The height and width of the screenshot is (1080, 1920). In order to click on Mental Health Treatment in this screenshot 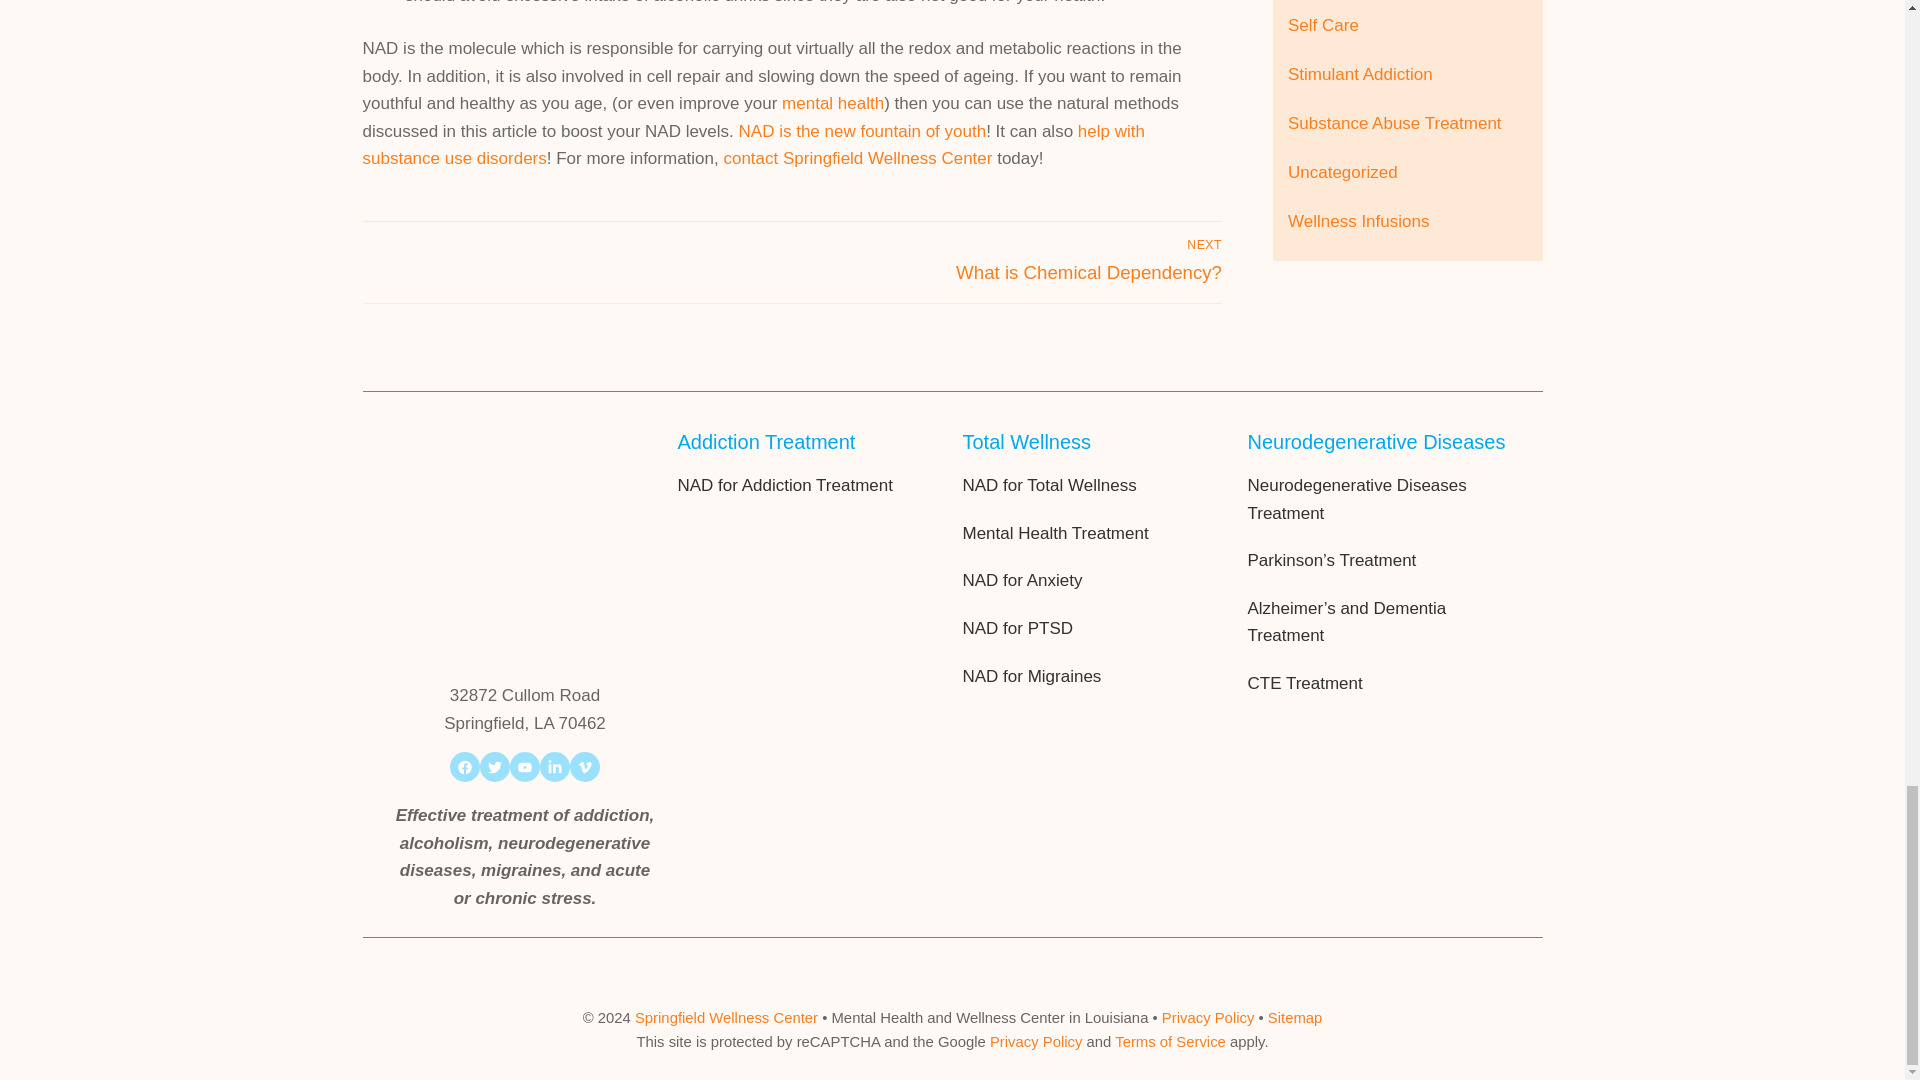, I will do `click(1054, 533)`.